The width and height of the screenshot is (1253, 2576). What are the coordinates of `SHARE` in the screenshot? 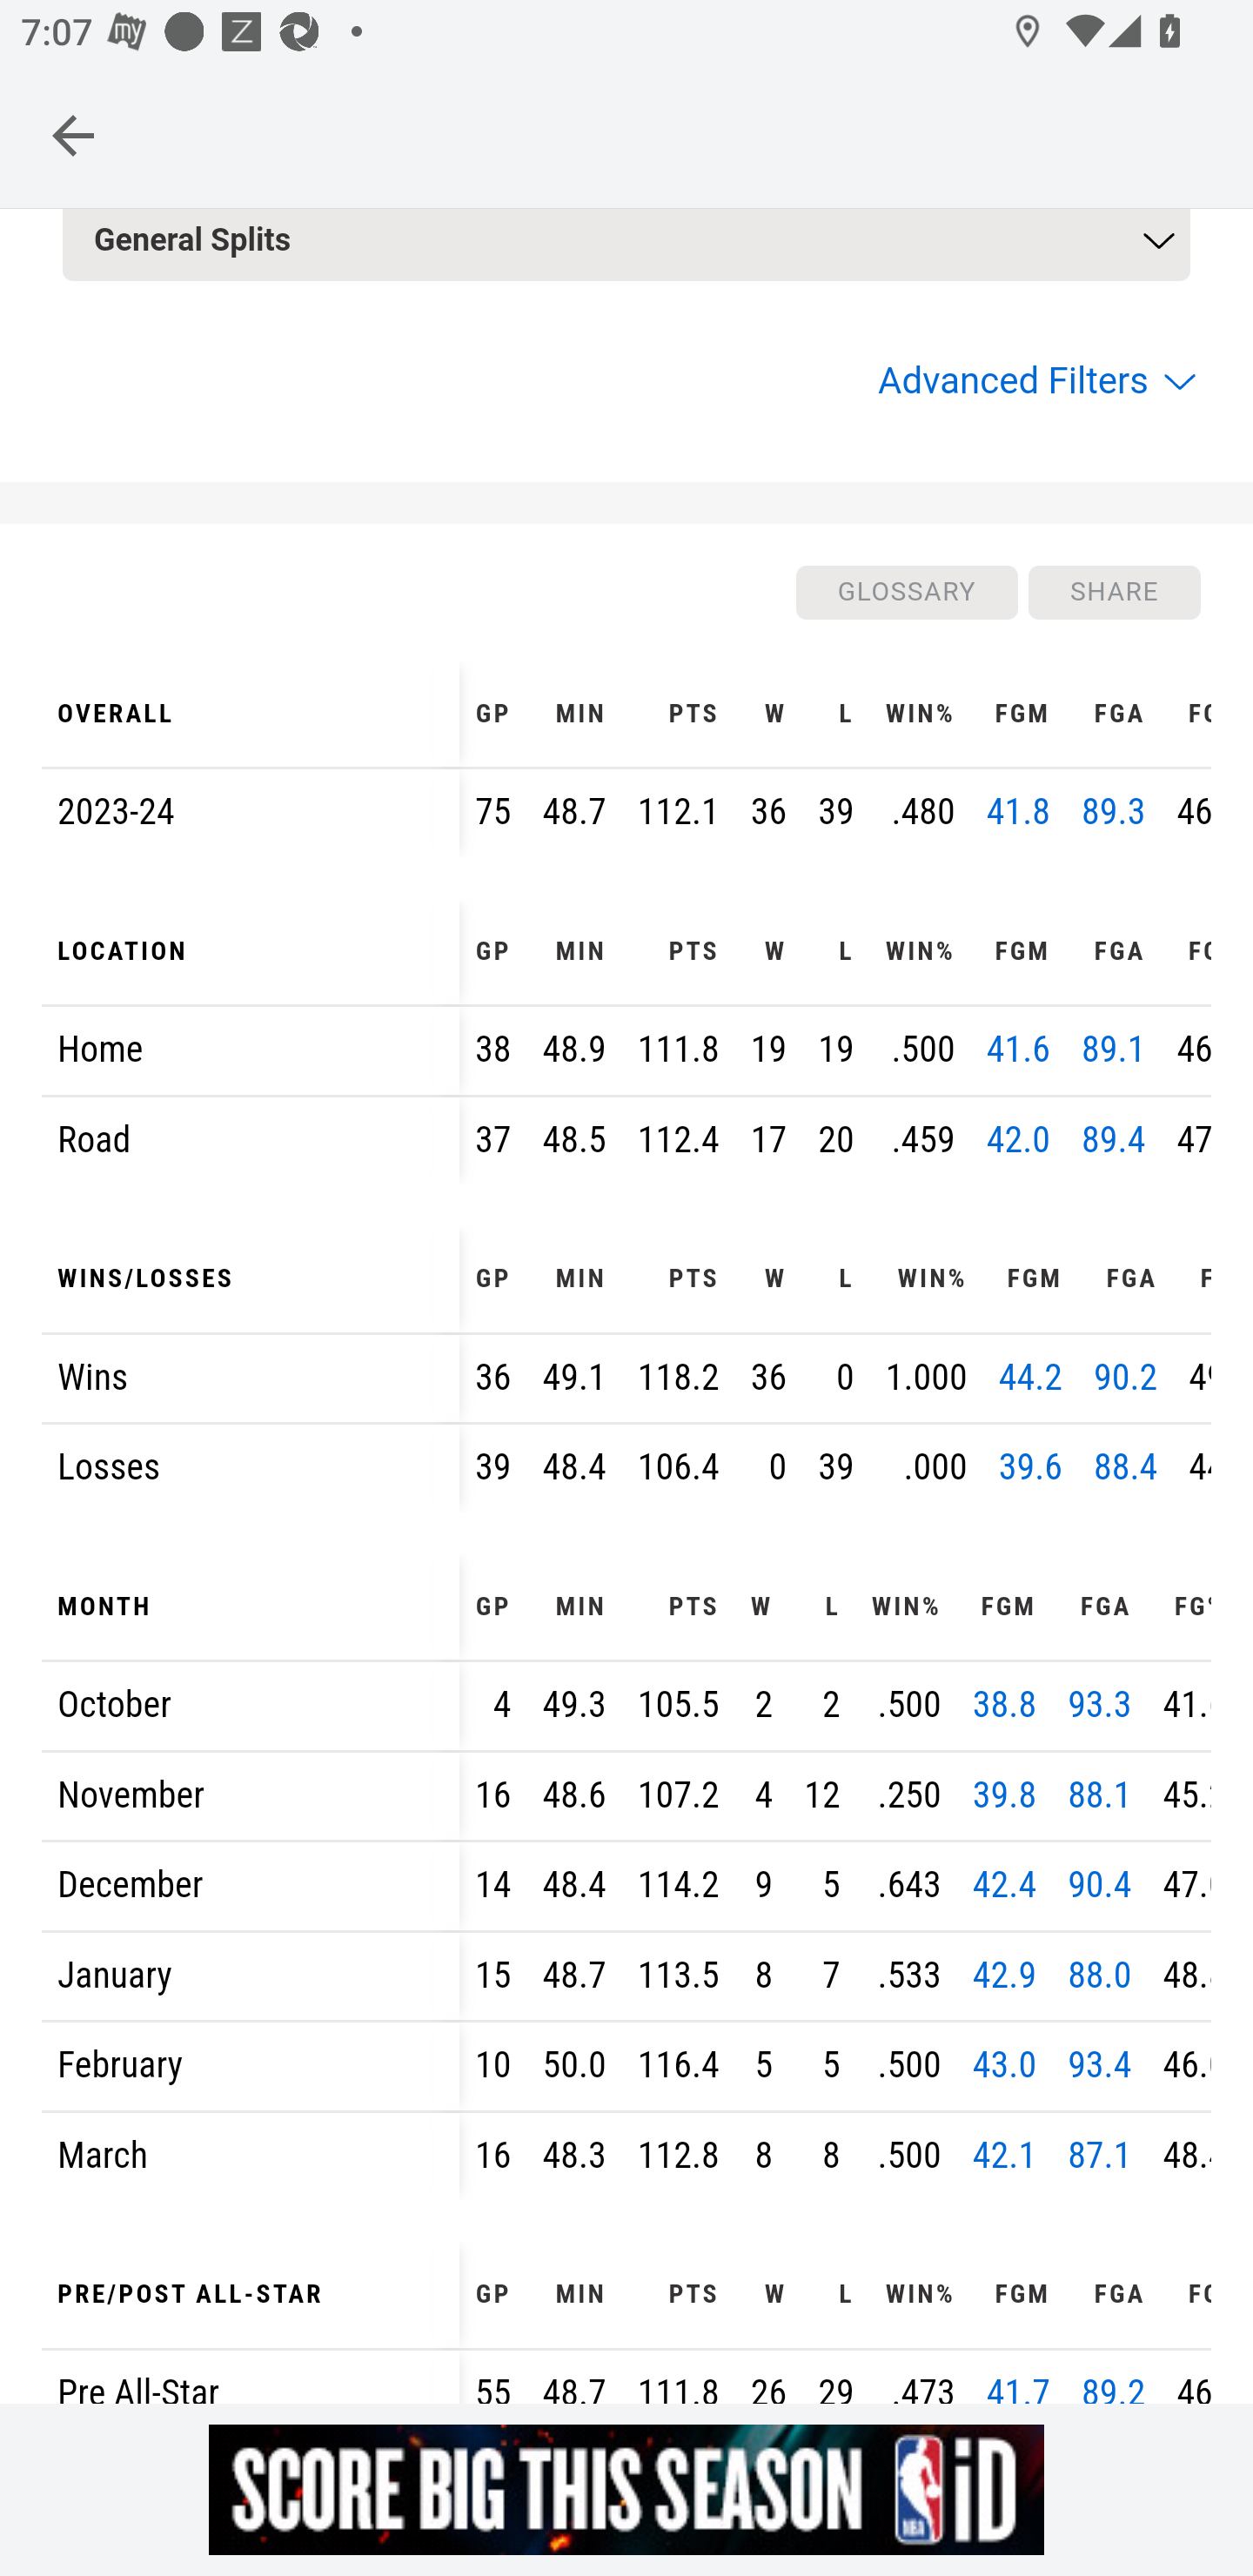 It's located at (1113, 592).